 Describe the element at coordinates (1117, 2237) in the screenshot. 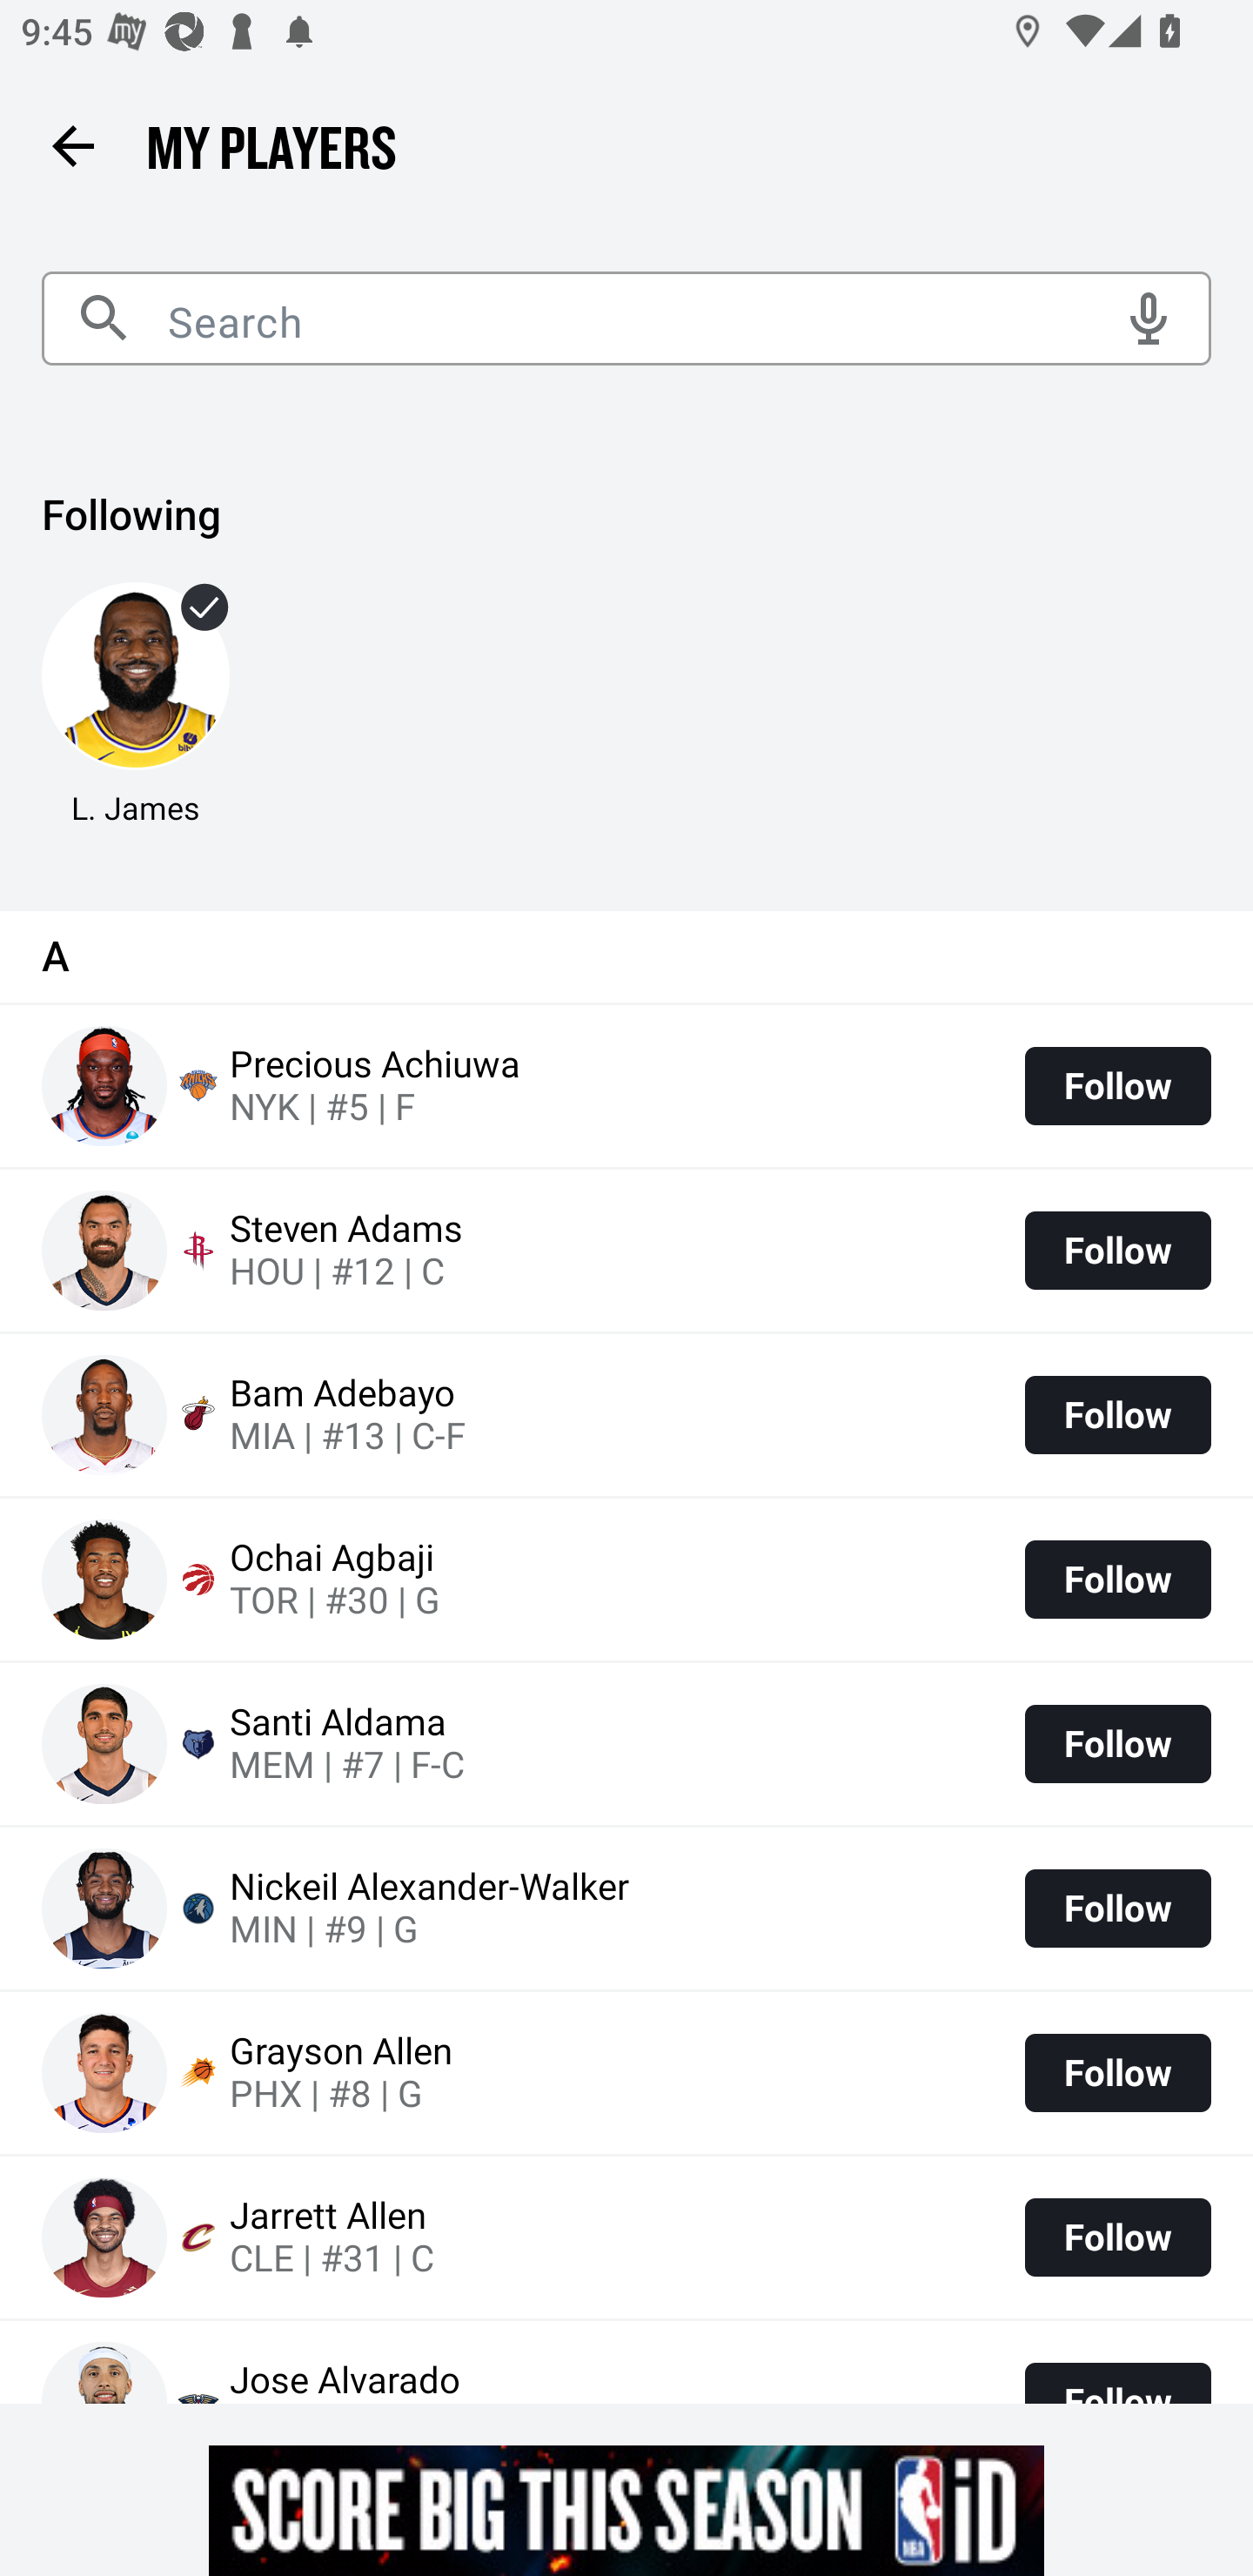

I see `Follow` at that location.